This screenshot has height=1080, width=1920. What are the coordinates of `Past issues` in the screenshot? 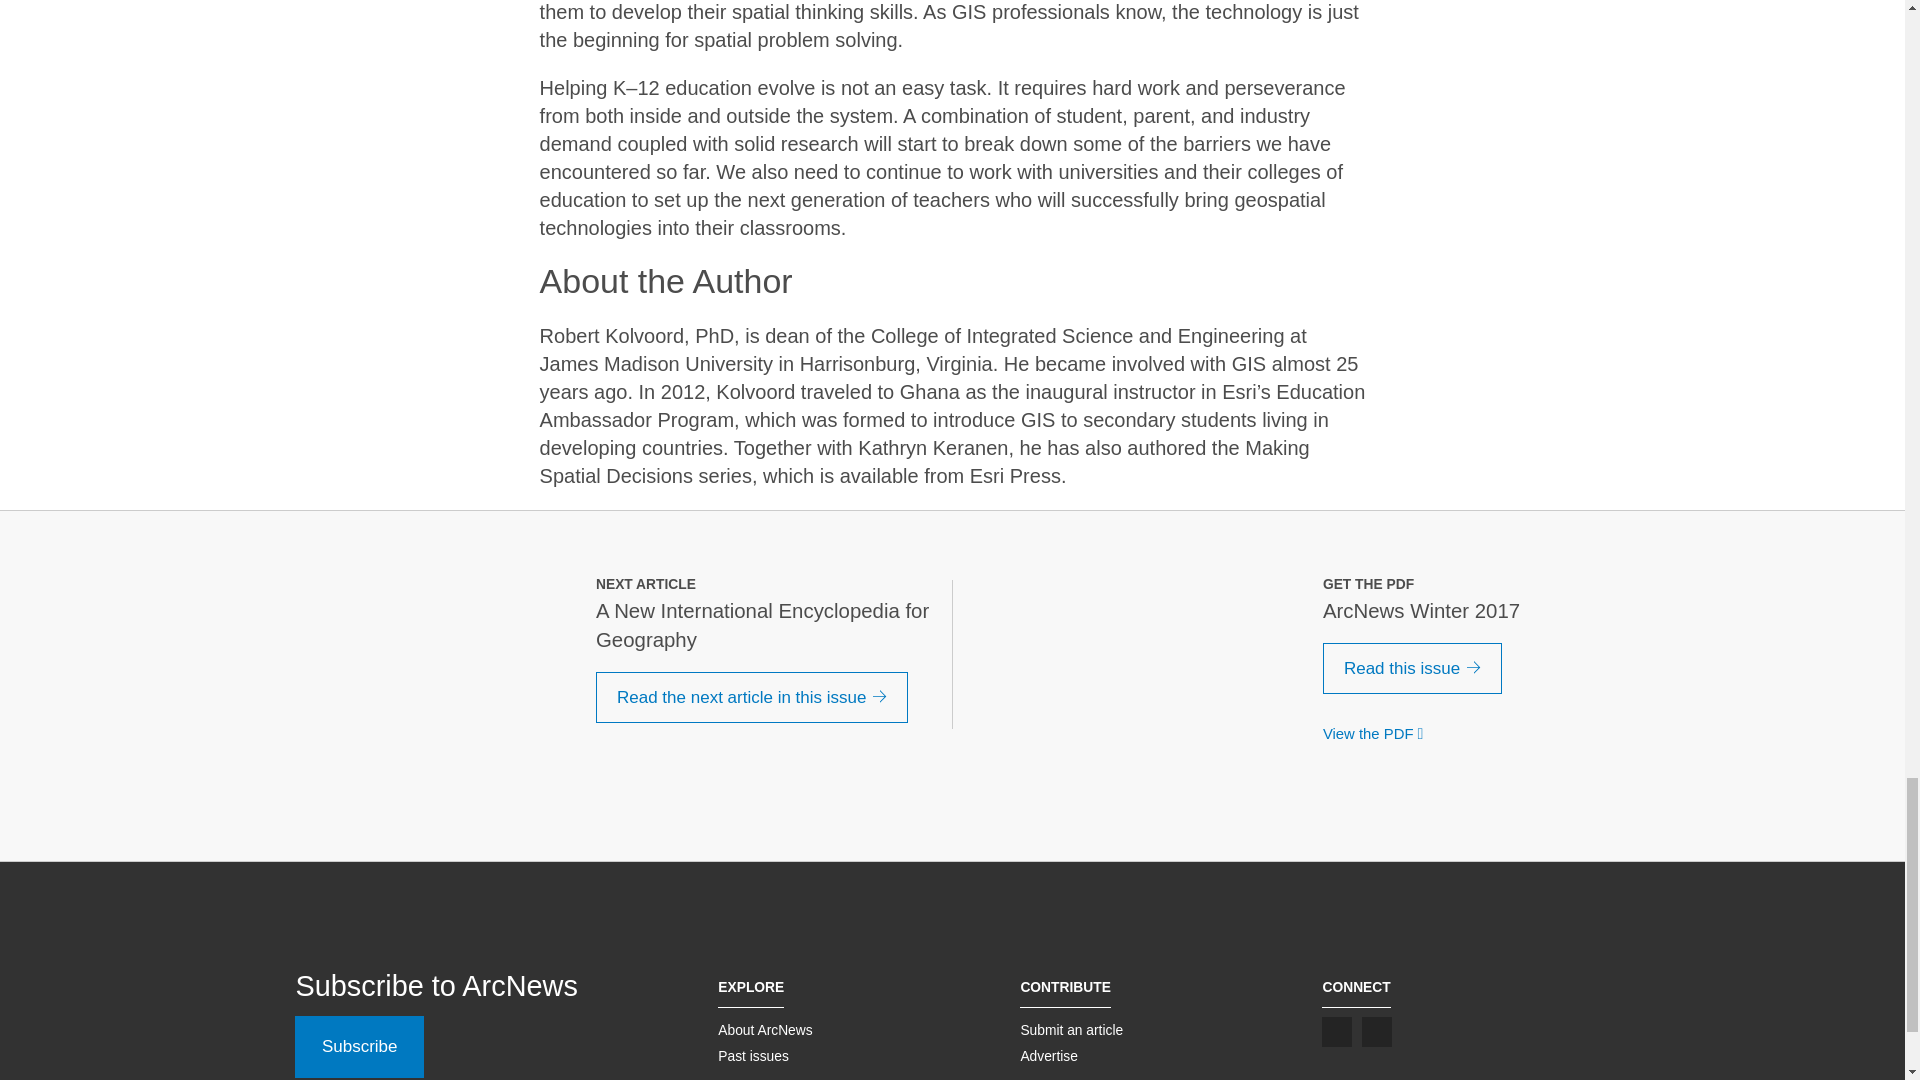 It's located at (754, 1055).